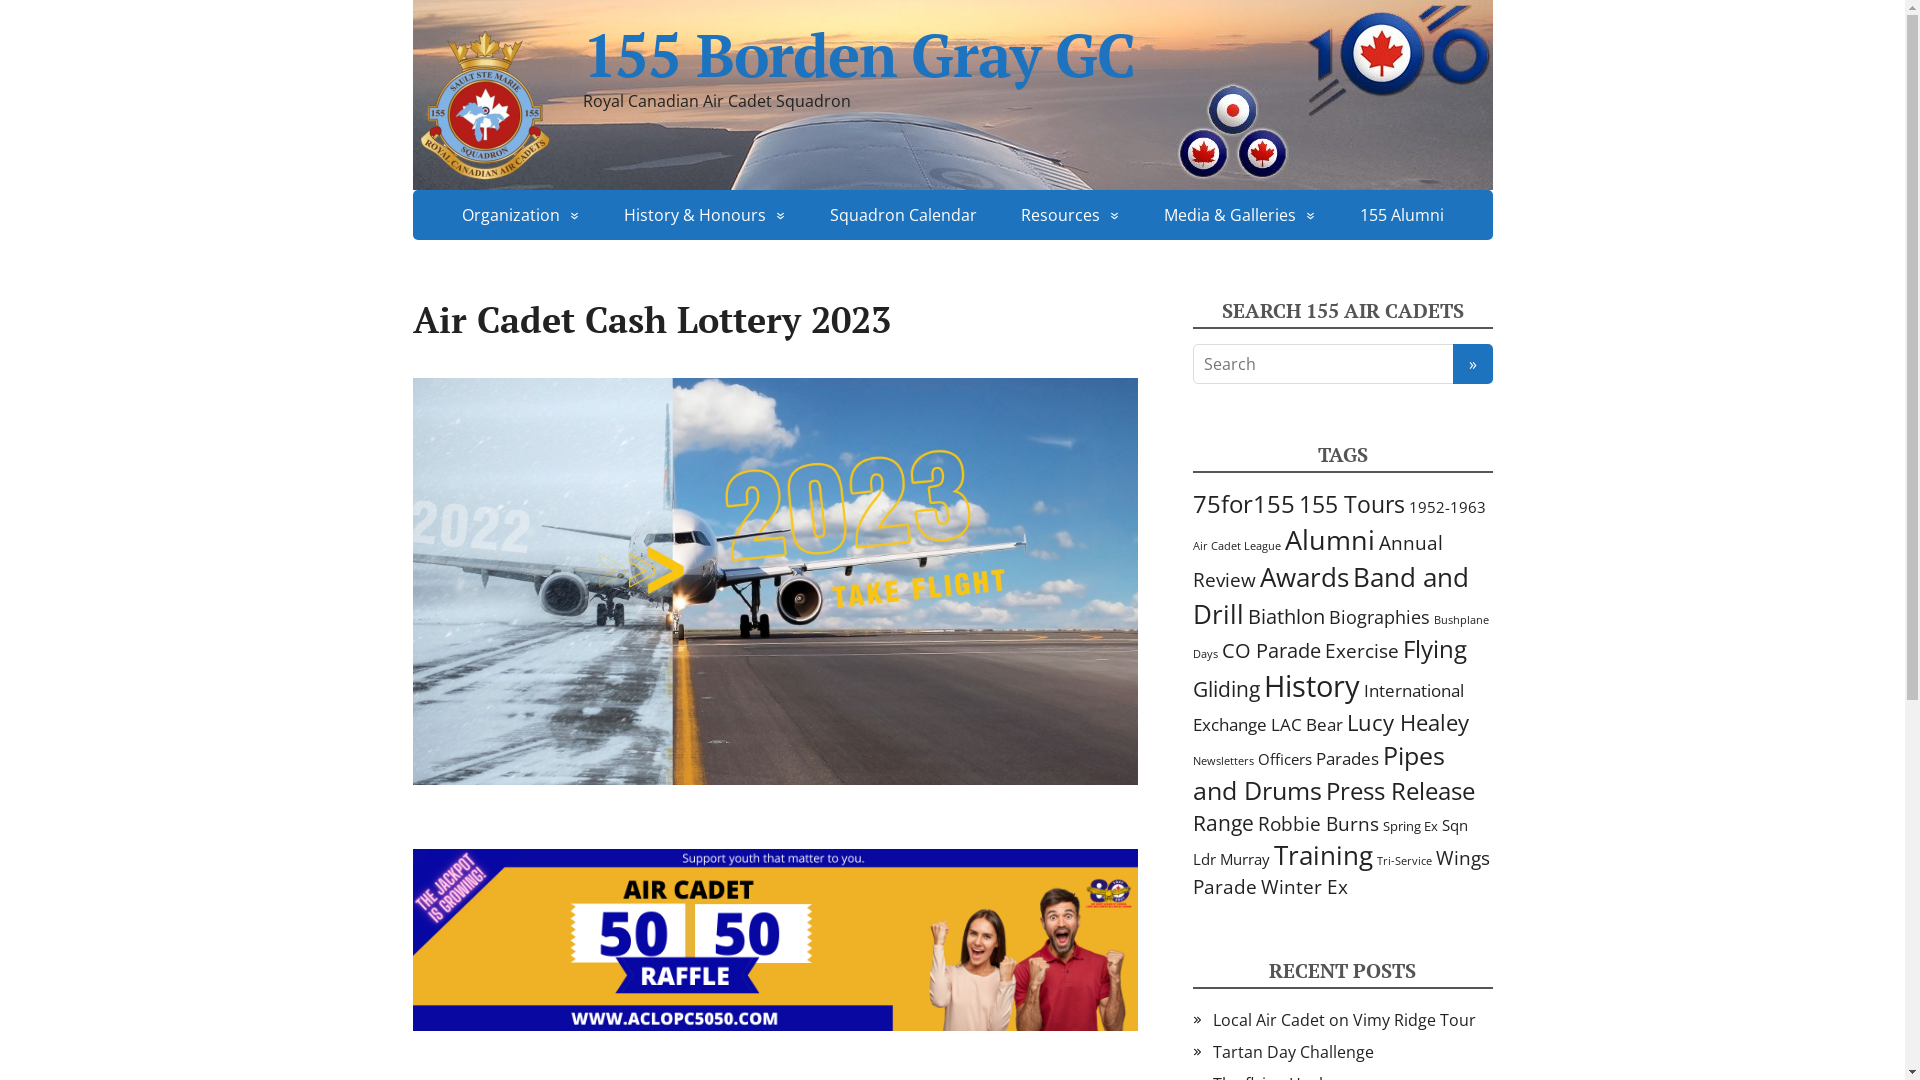  I want to click on Band and Drill, so click(1330, 596).